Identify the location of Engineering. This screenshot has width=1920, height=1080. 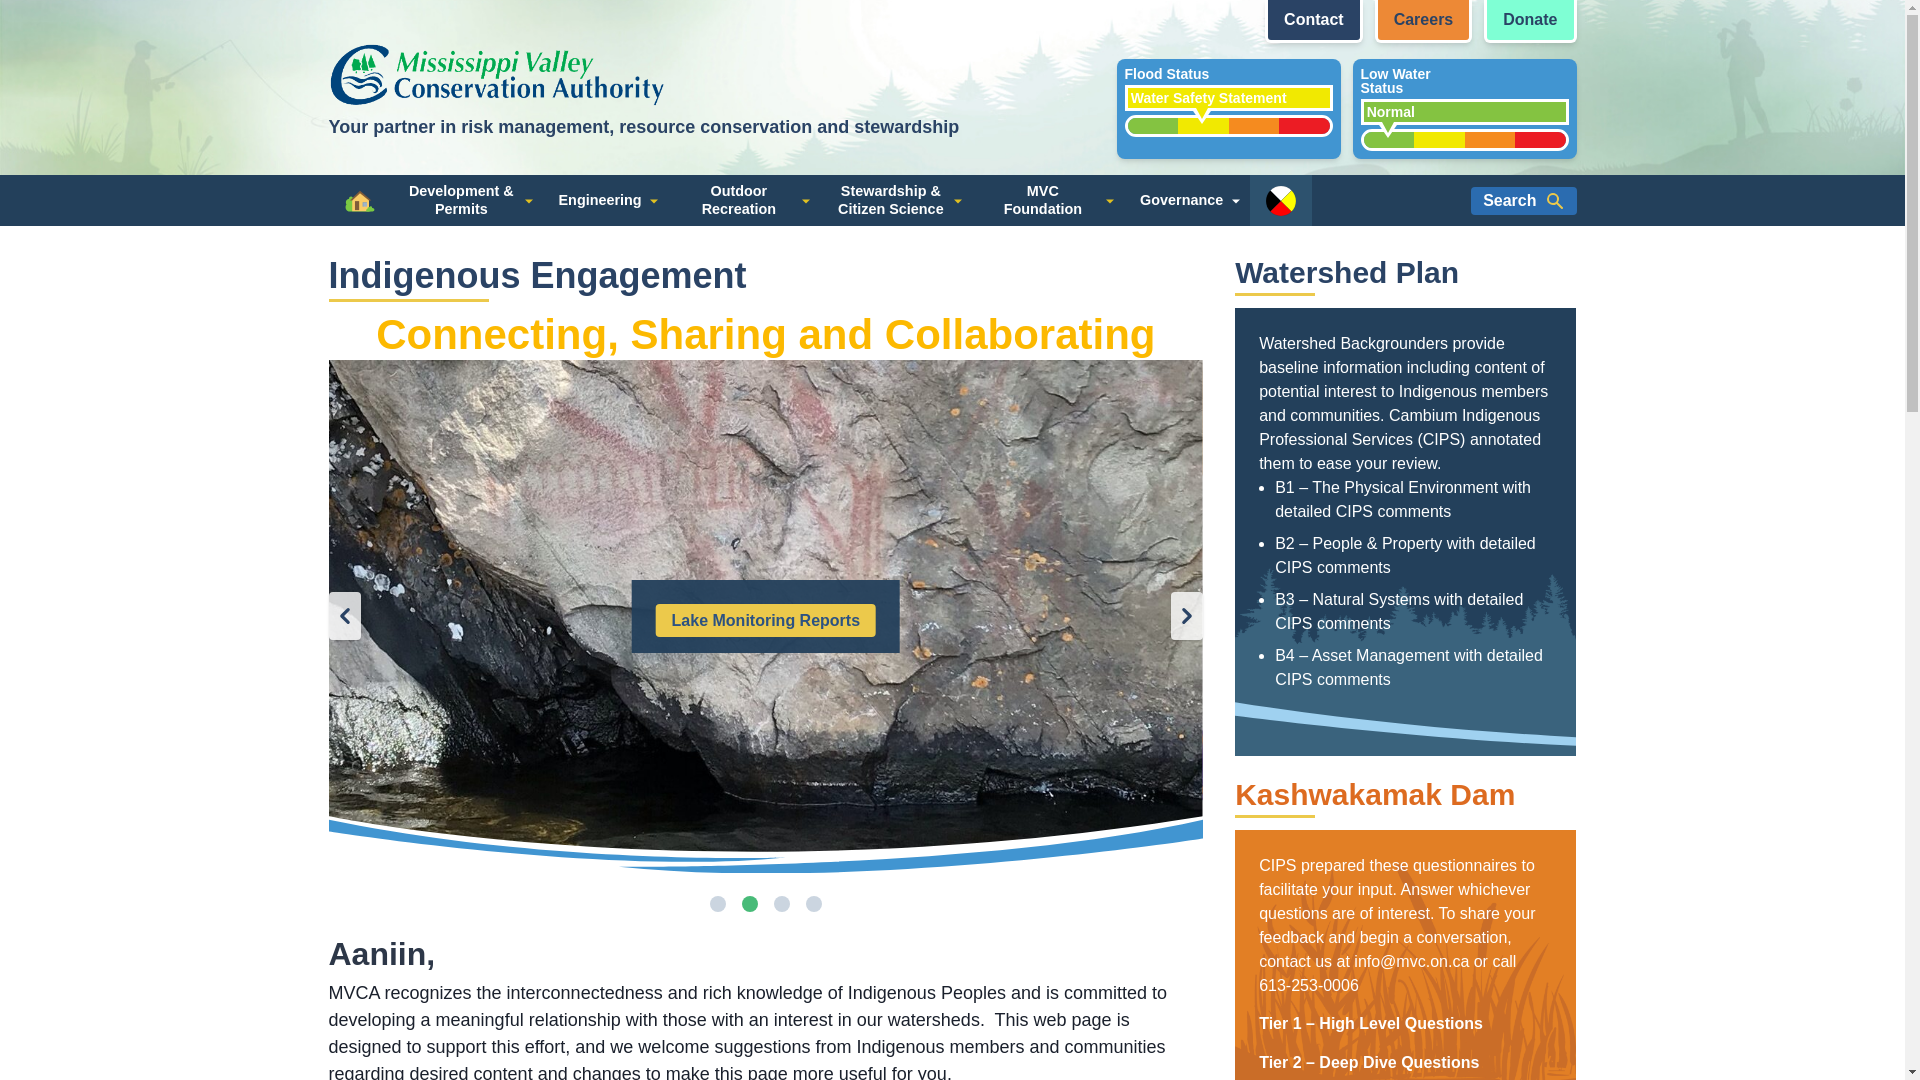
(604, 200).